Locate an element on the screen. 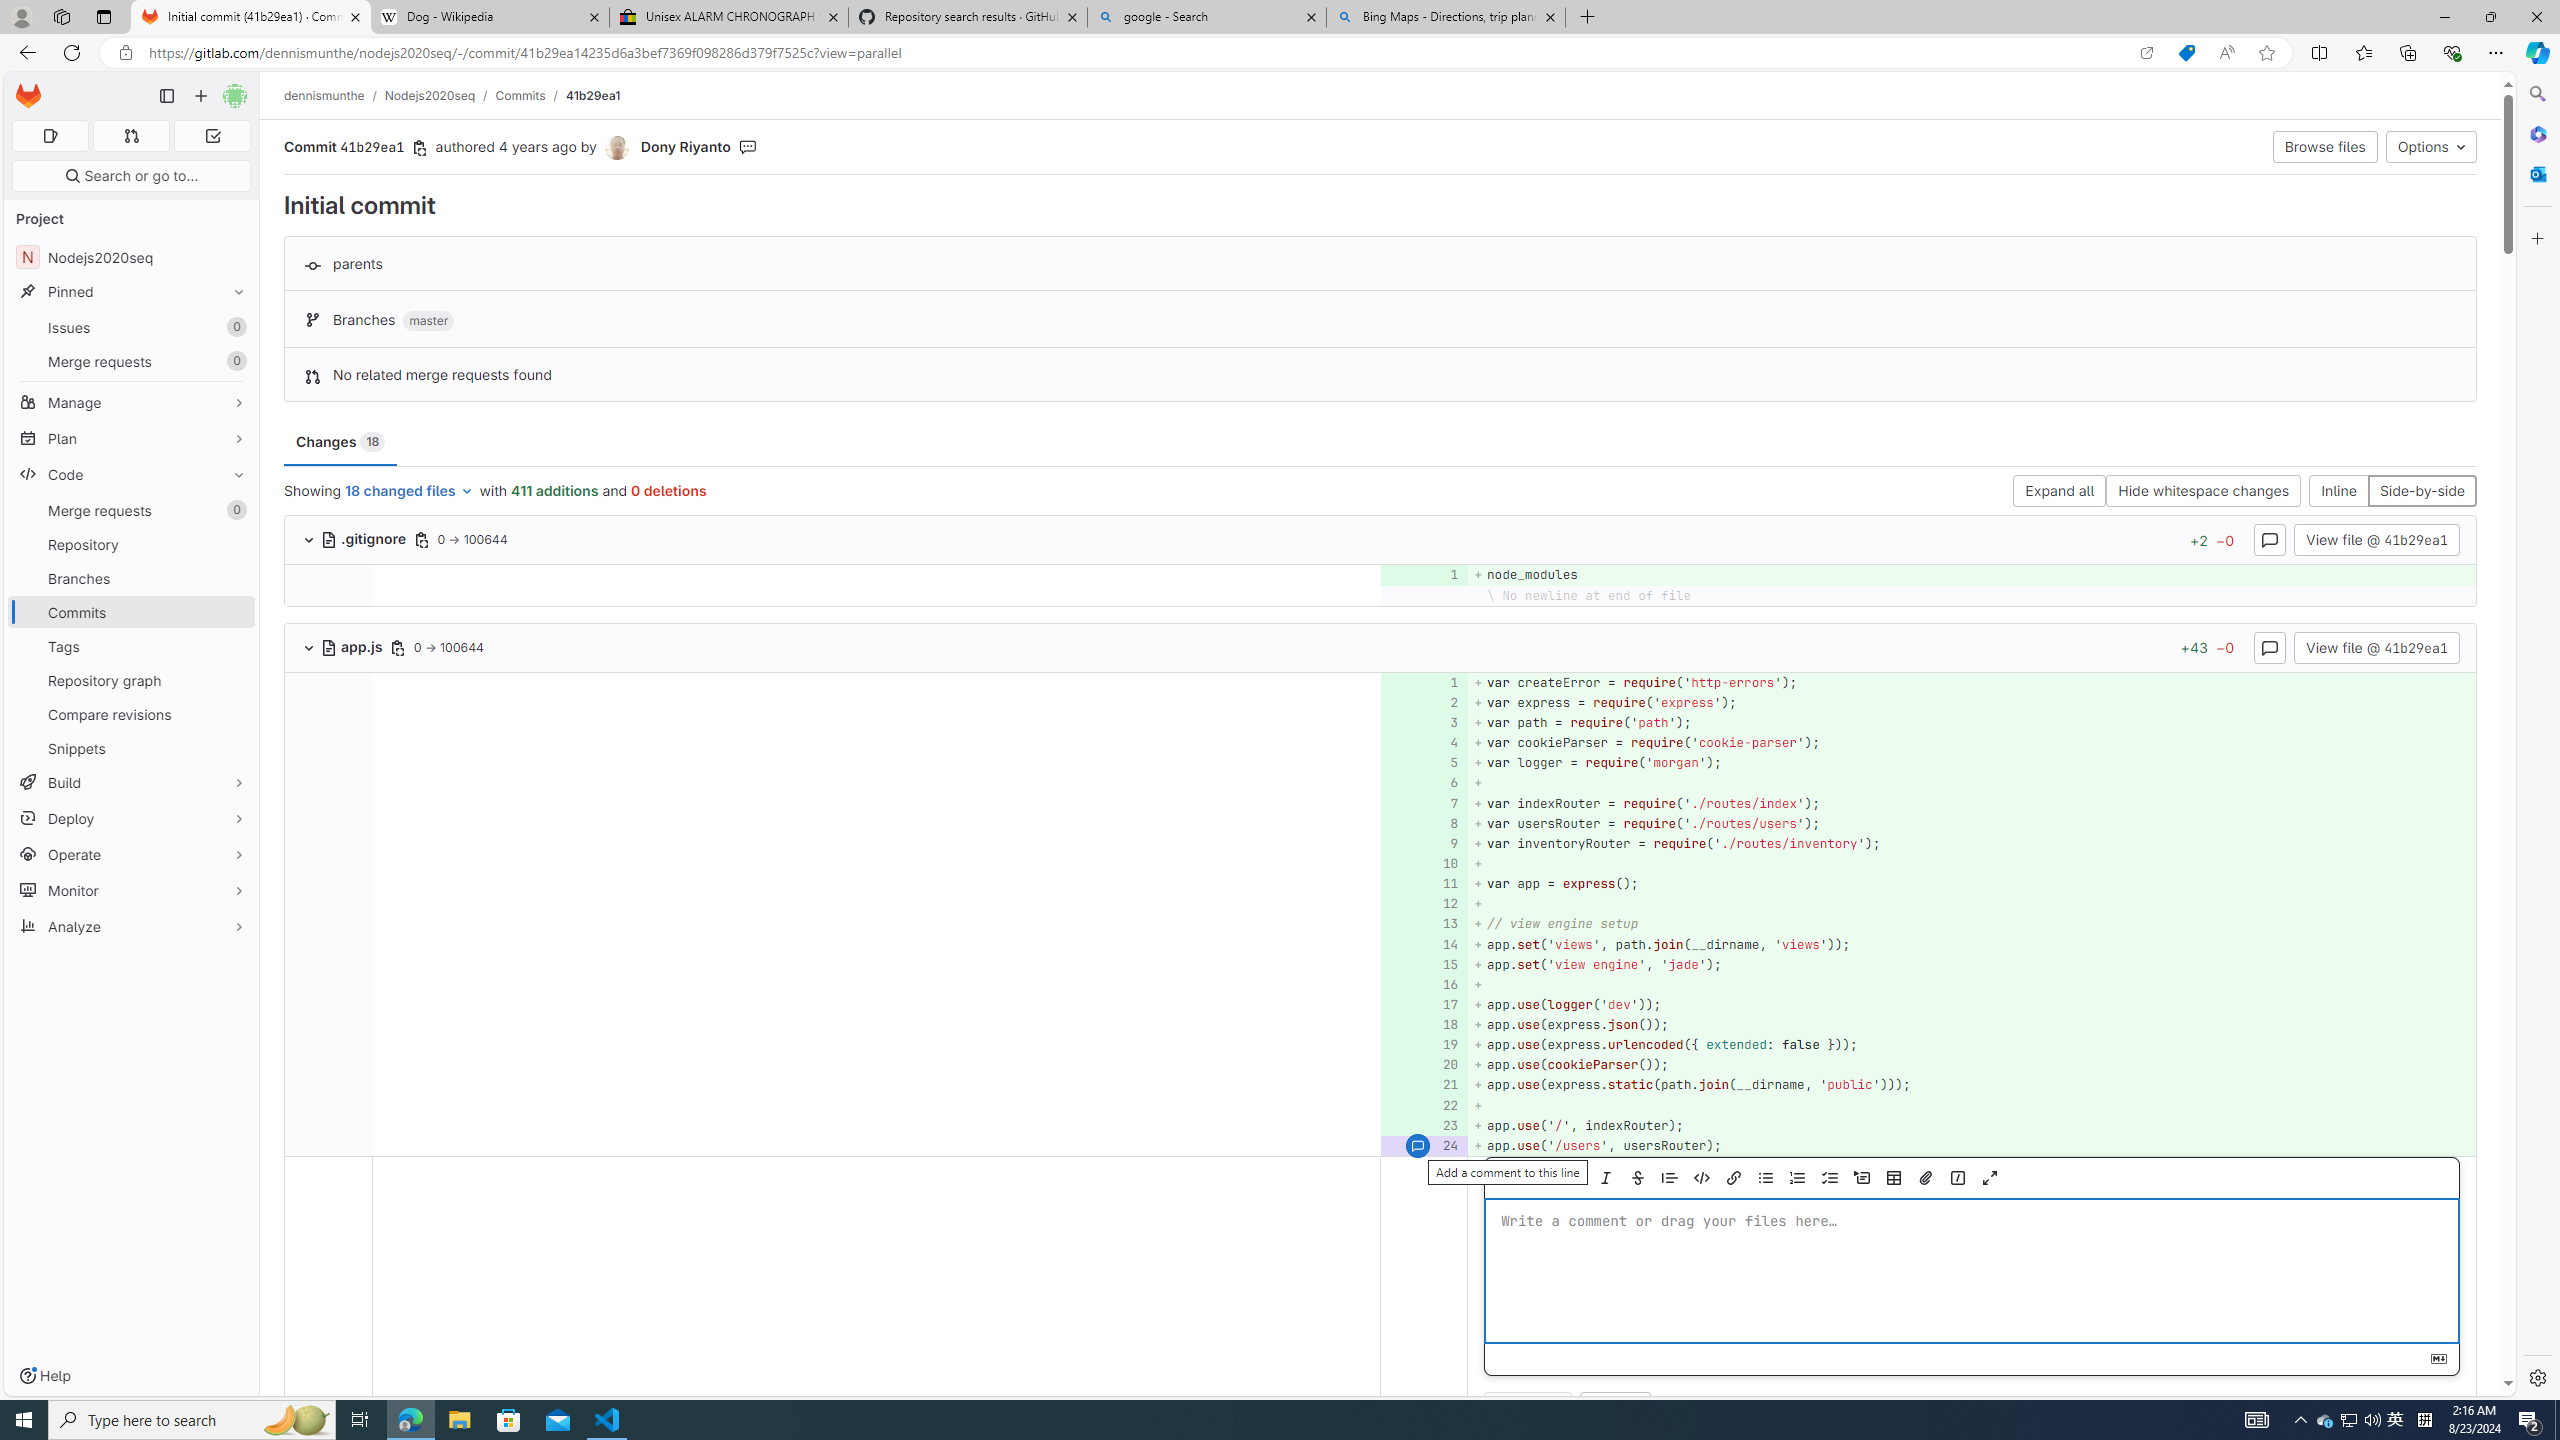 This screenshot has width=2560, height=1440. Add a comment to this line 18 is located at coordinates (1424, 1025).